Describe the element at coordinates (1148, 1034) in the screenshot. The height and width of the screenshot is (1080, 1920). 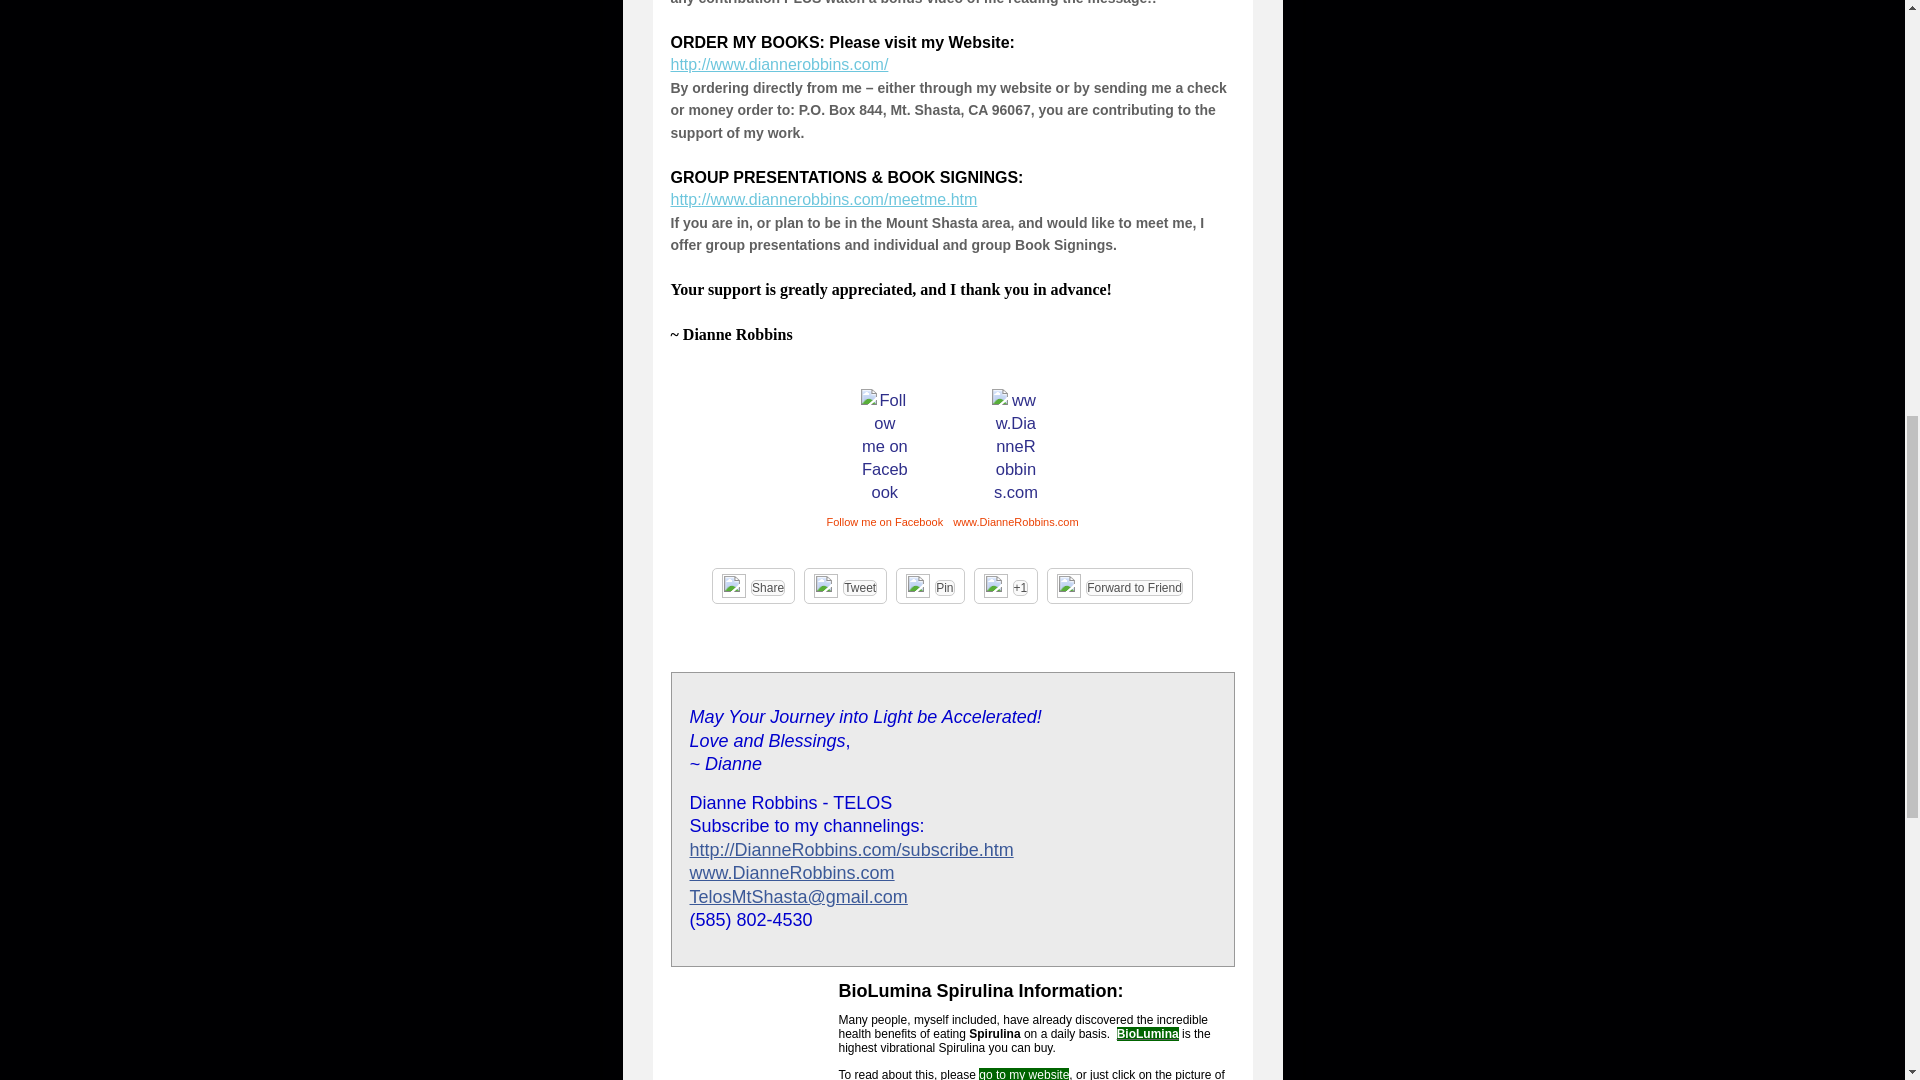
I see `BioLumina` at that location.